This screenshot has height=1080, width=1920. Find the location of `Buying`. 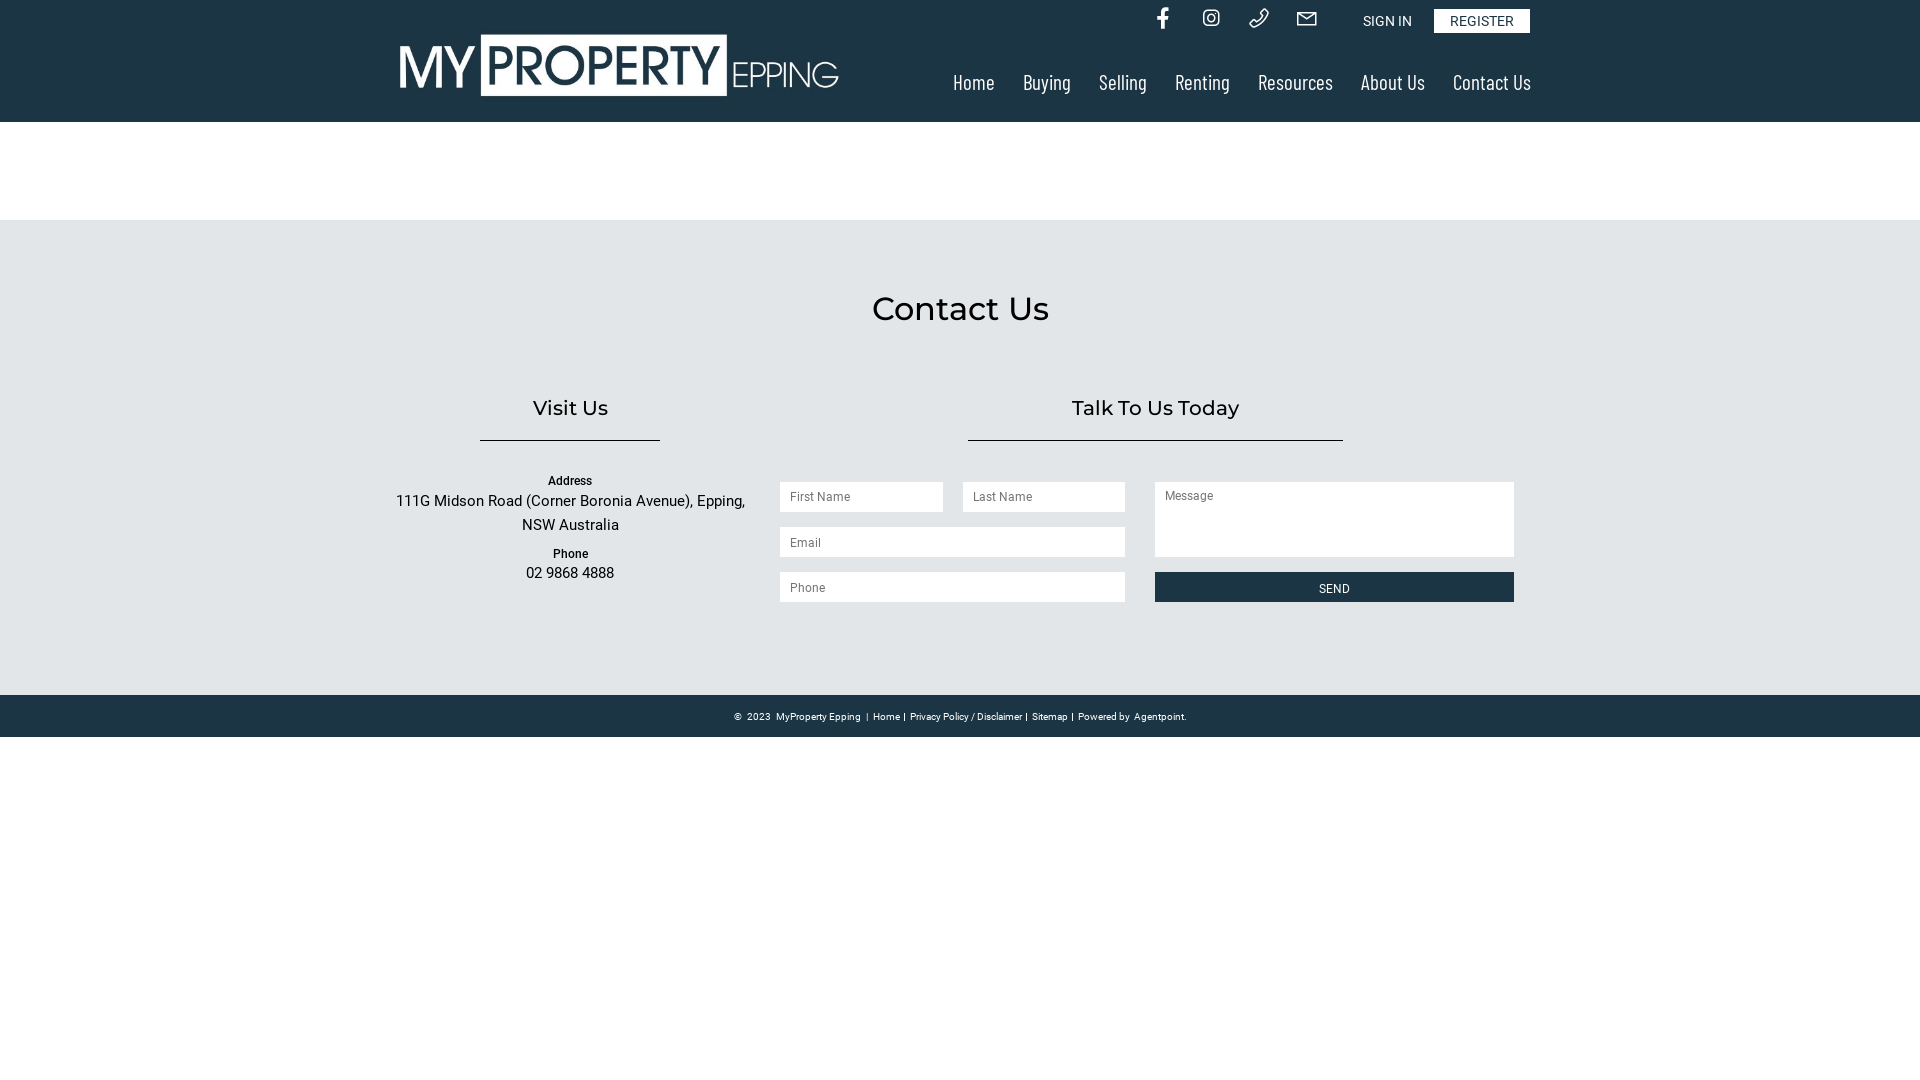

Buying is located at coordinates (1047, 82).